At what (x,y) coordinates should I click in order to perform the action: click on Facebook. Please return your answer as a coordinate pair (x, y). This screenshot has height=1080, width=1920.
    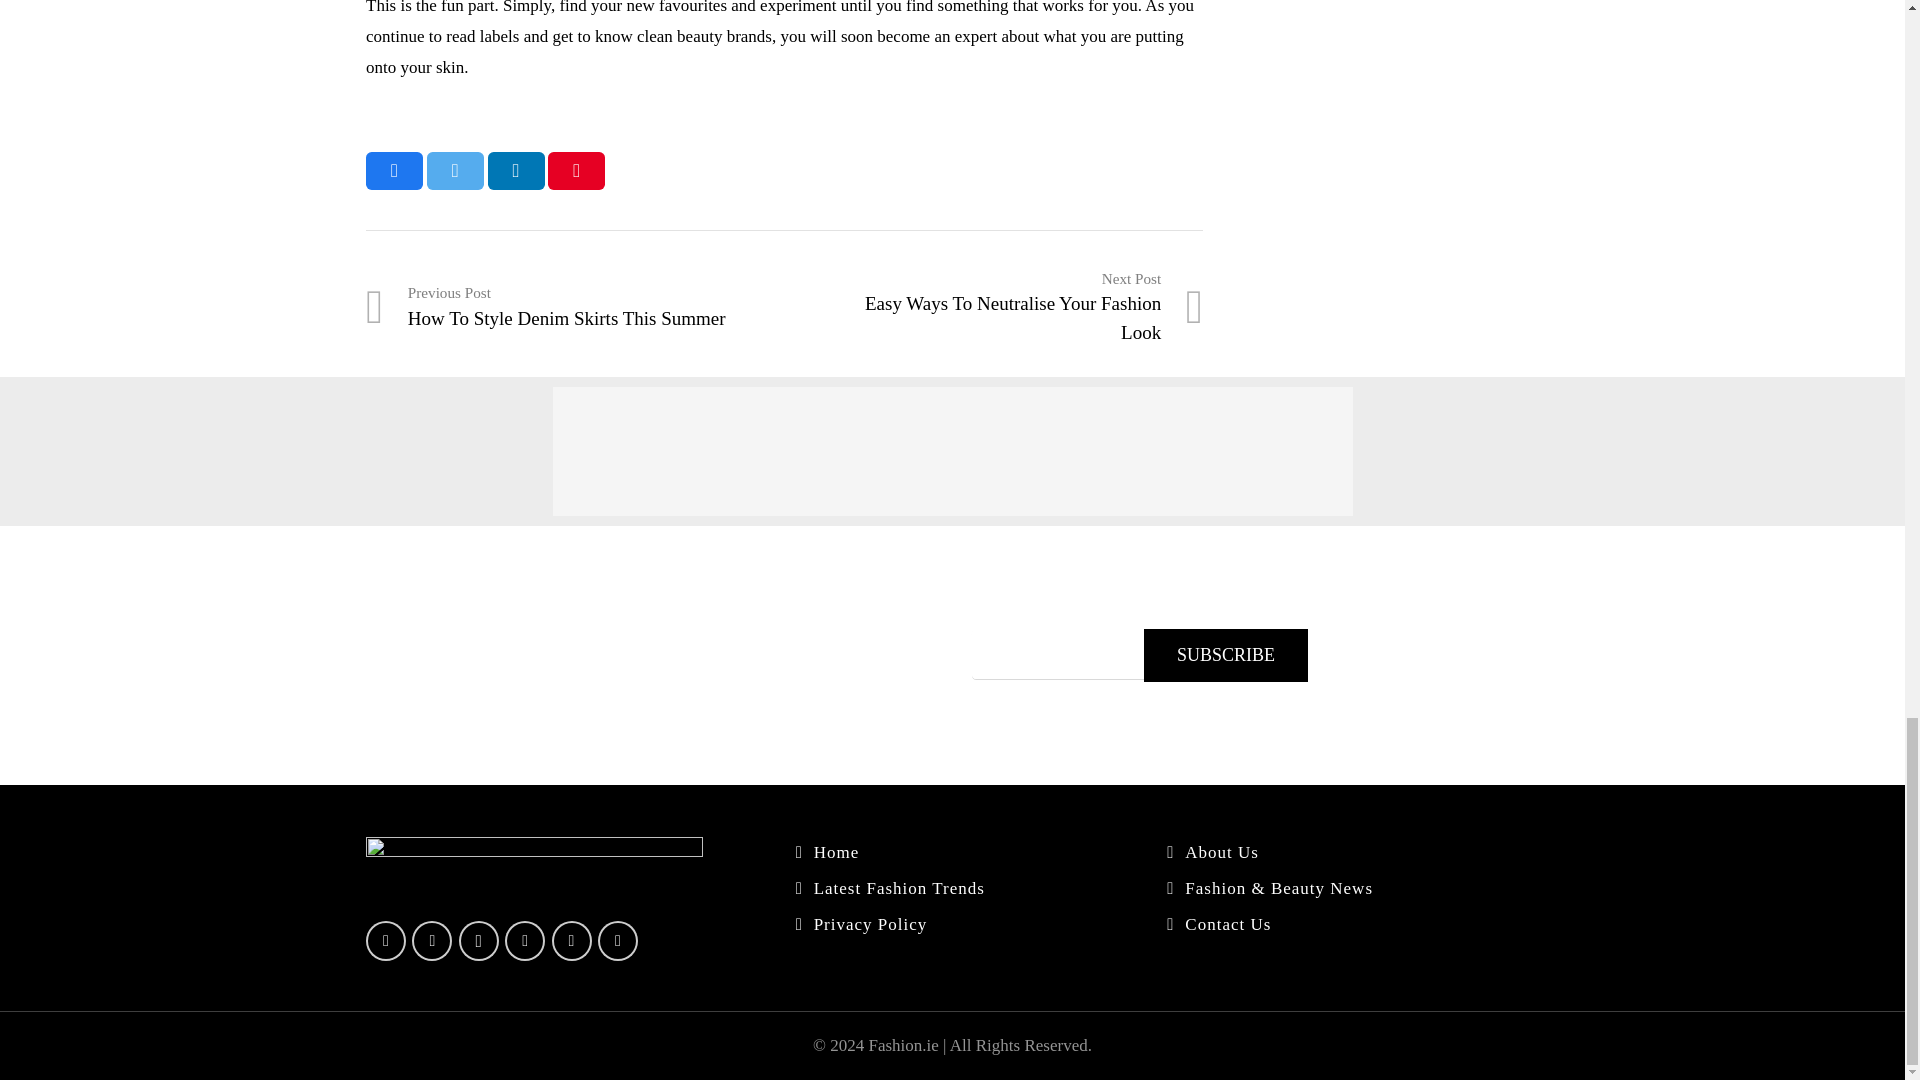
    Looking at the image, I should click on (394, 171).